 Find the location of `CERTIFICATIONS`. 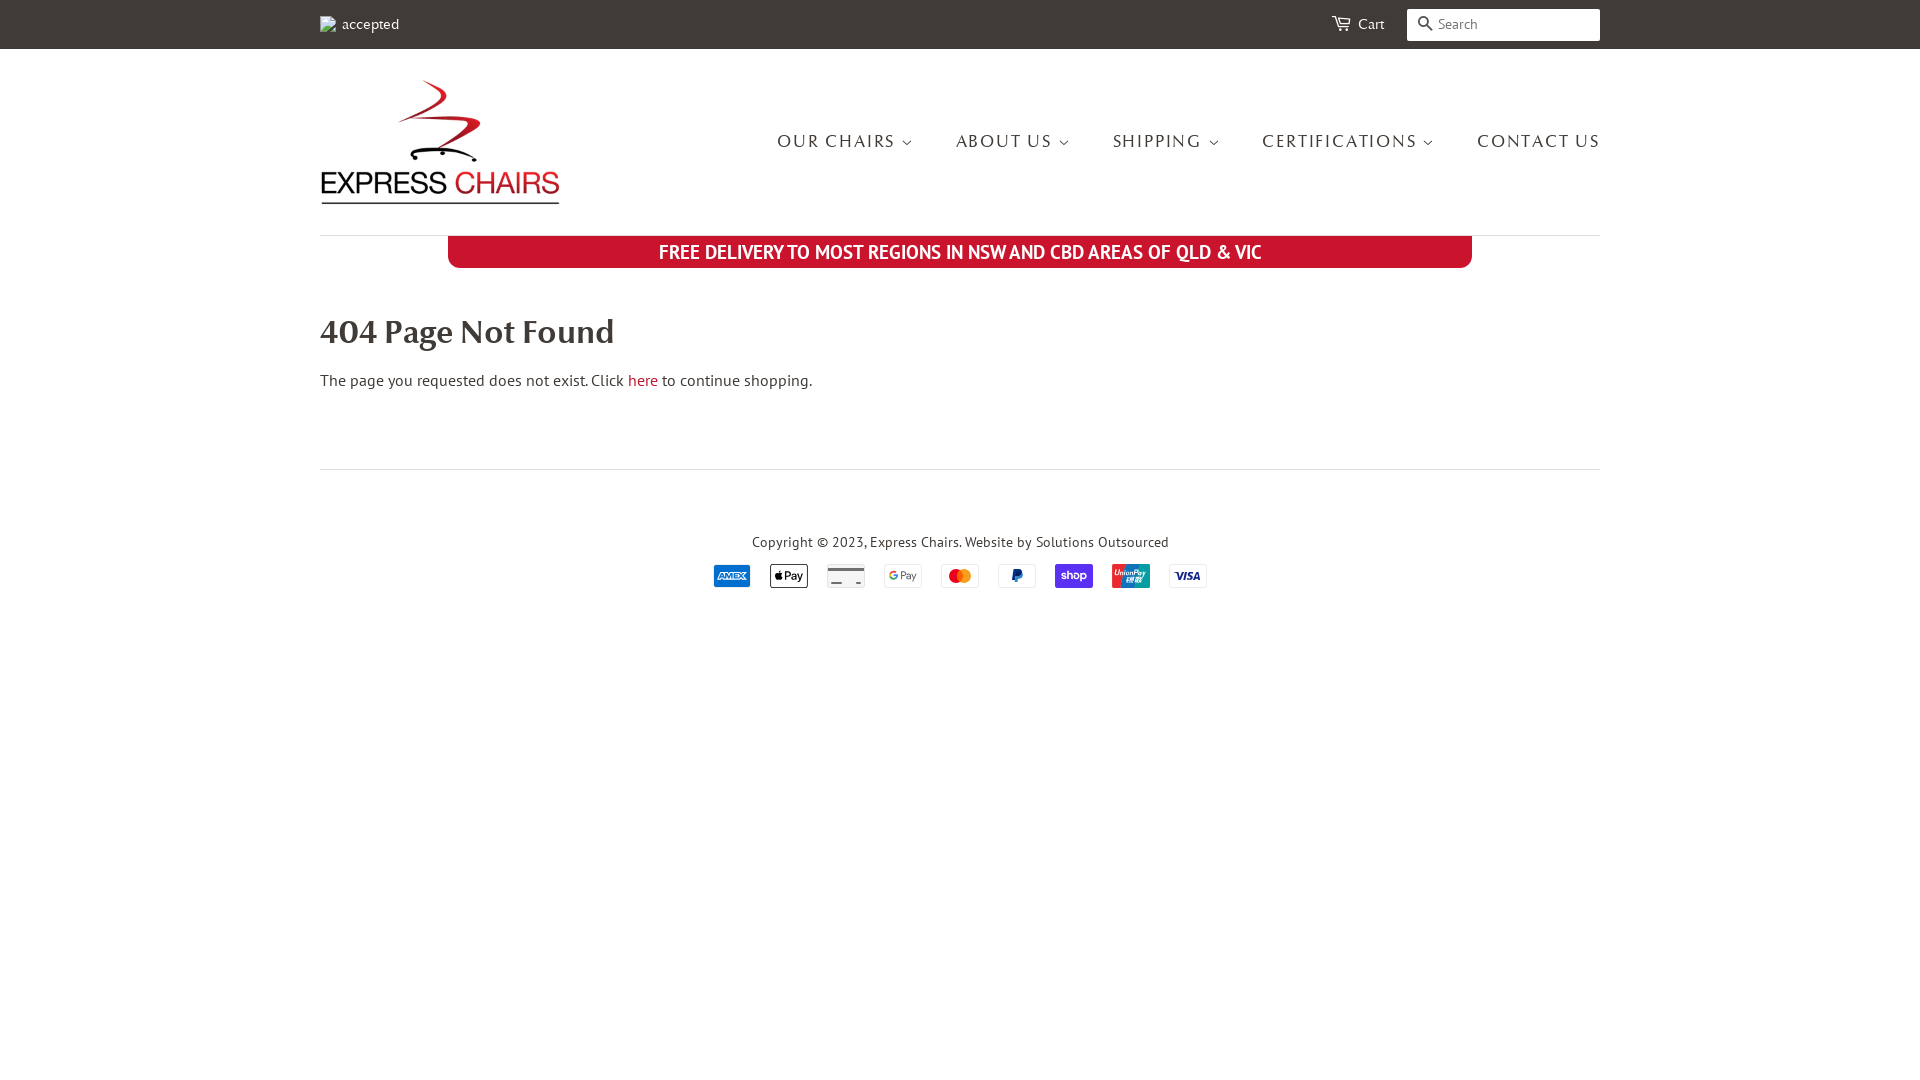

CERTIFICATIONS is located at coordinates (1352, 142).